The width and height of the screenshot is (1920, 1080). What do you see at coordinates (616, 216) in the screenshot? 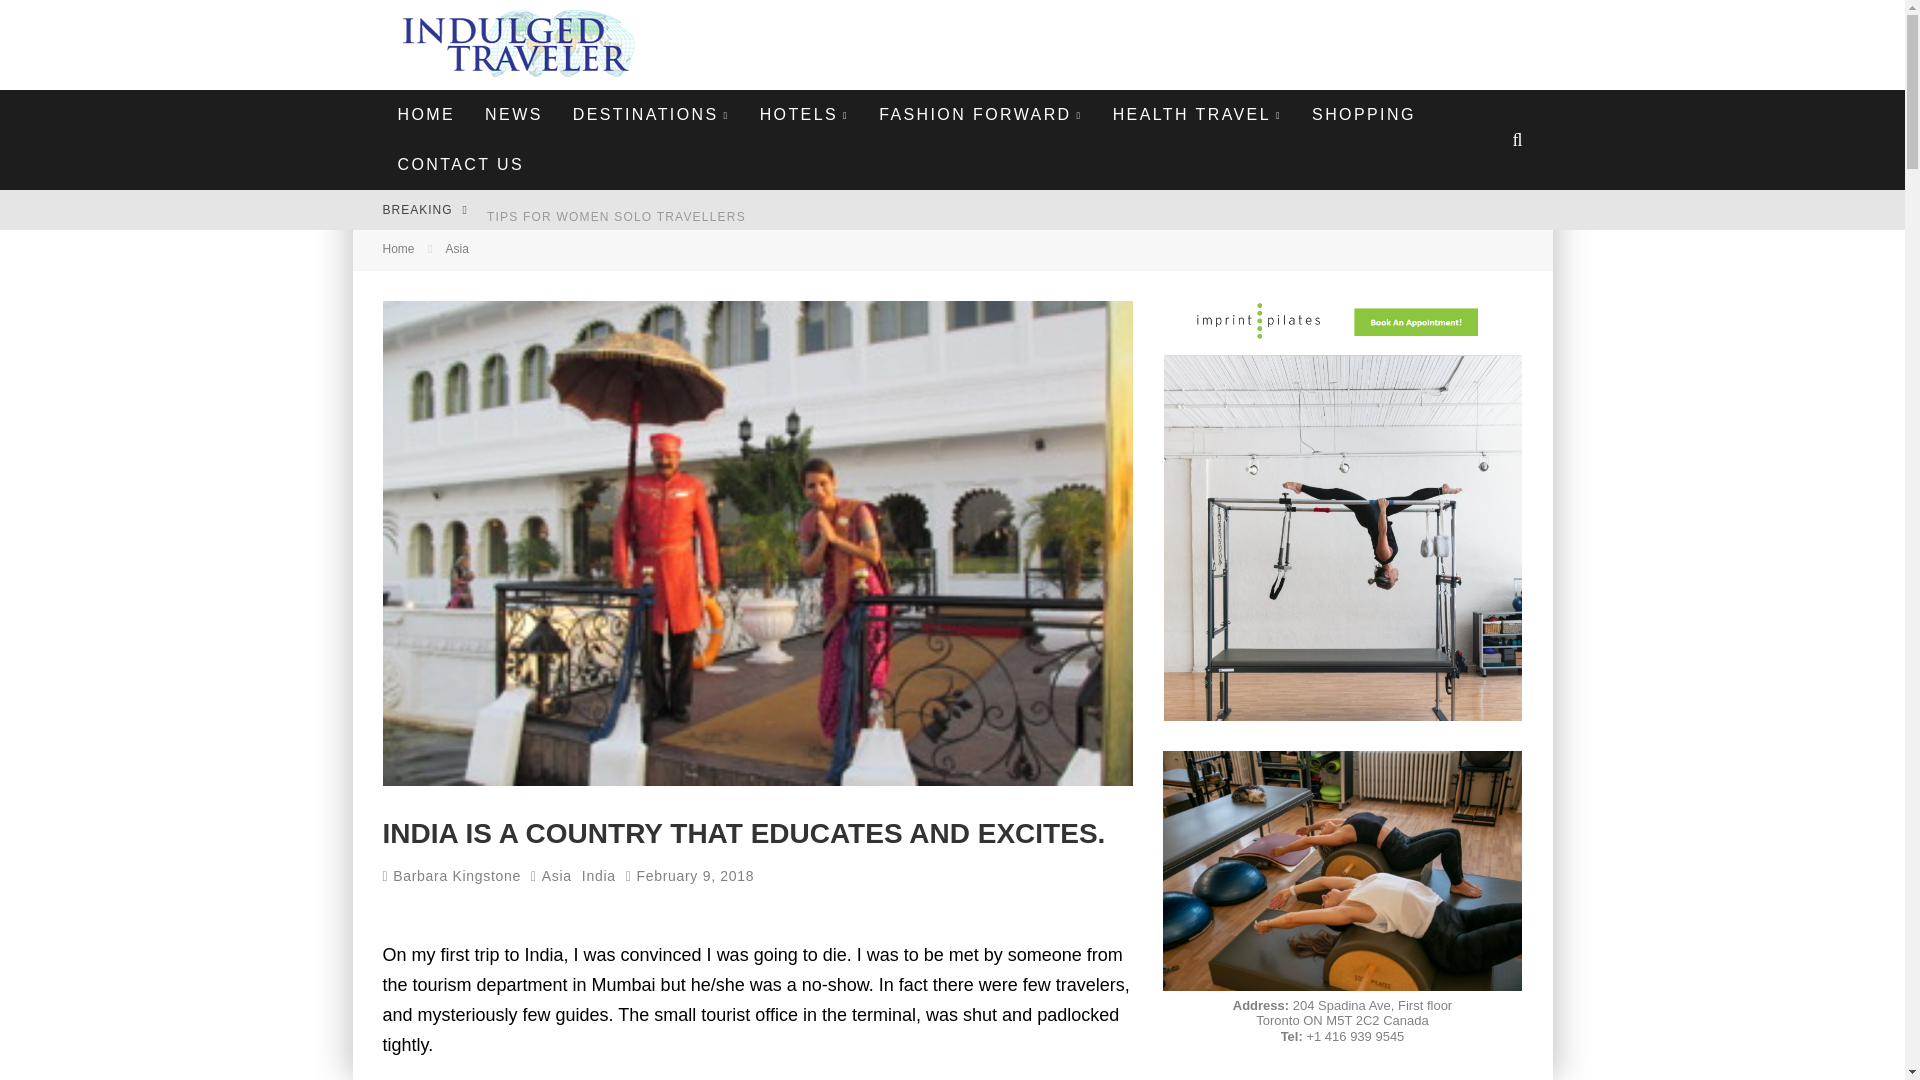
I see `Tips for Women Solo Travellers` at bounding box center [616, 216].